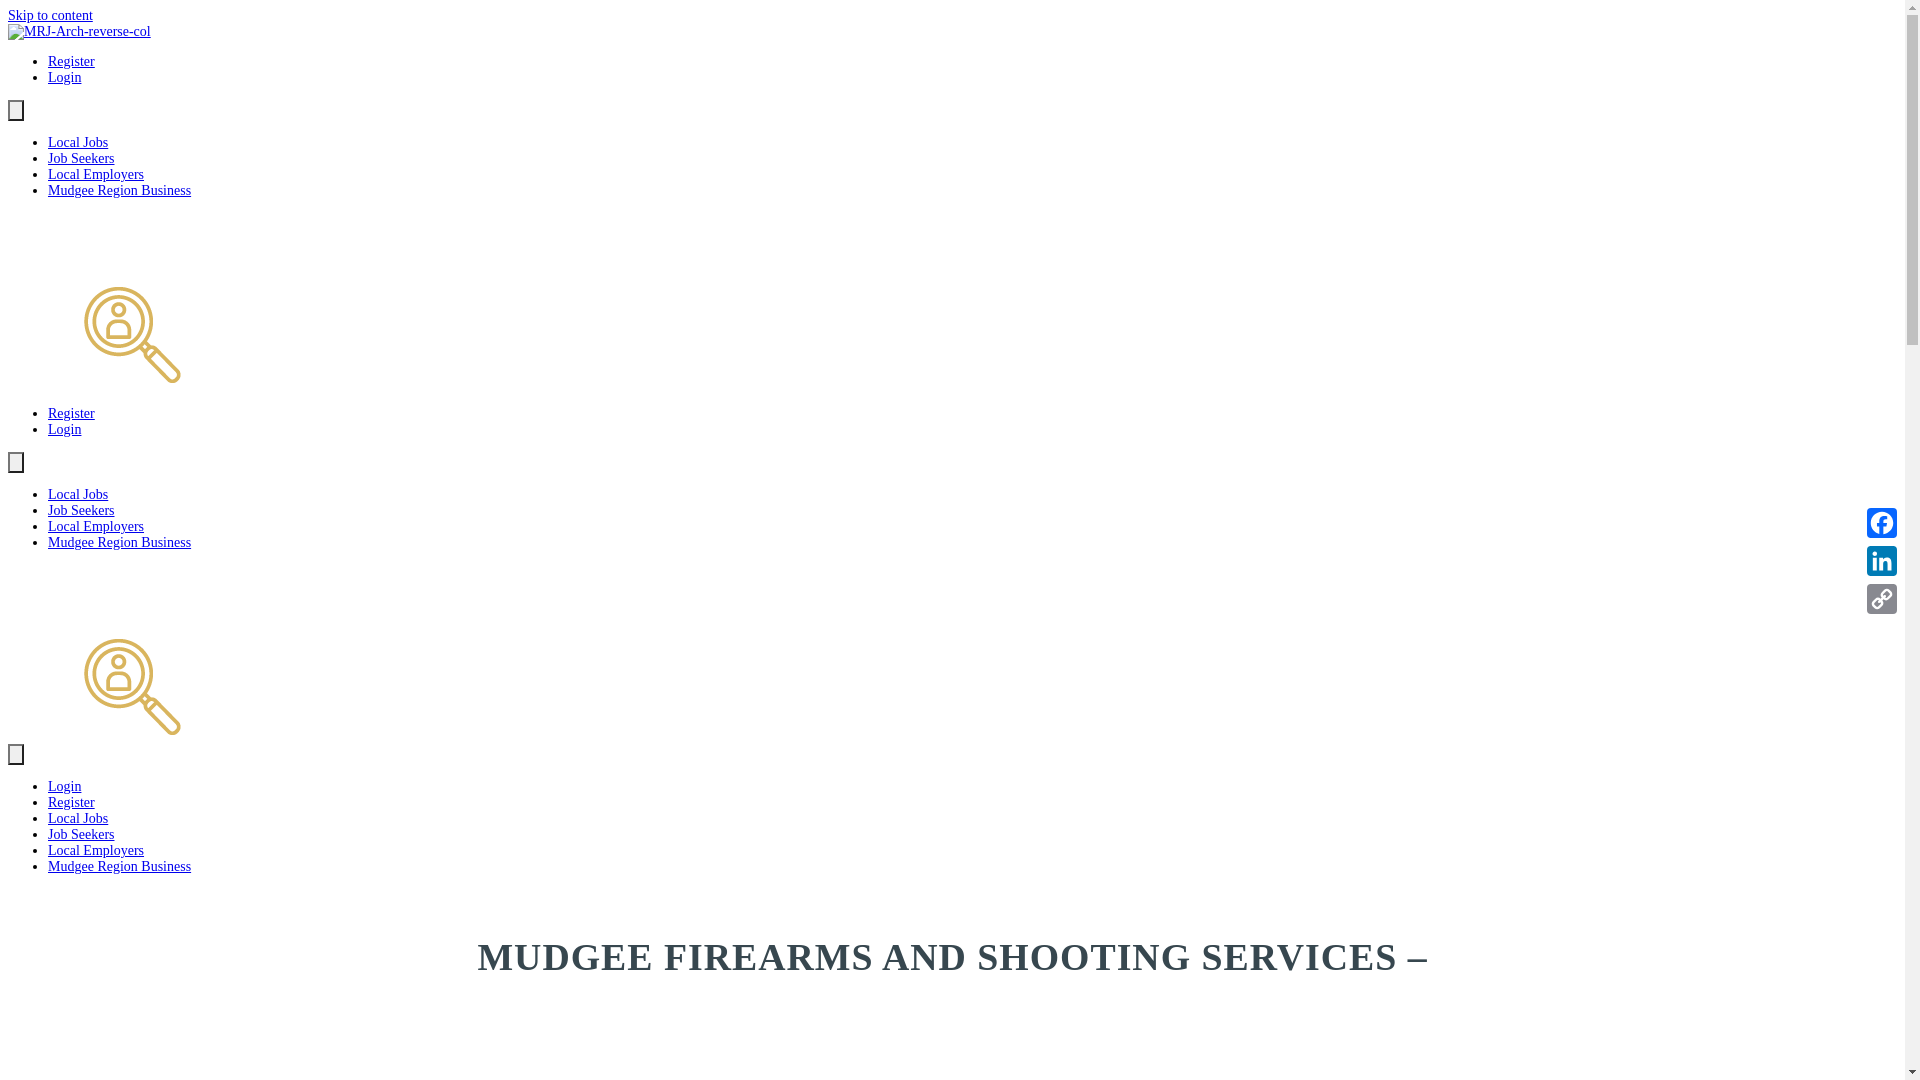 This screenshot has height=1080, width=1920. What do you see at coordinates (50, 16) in the screenshot?
I see `Skip to content` at bounding box center [50, 16].